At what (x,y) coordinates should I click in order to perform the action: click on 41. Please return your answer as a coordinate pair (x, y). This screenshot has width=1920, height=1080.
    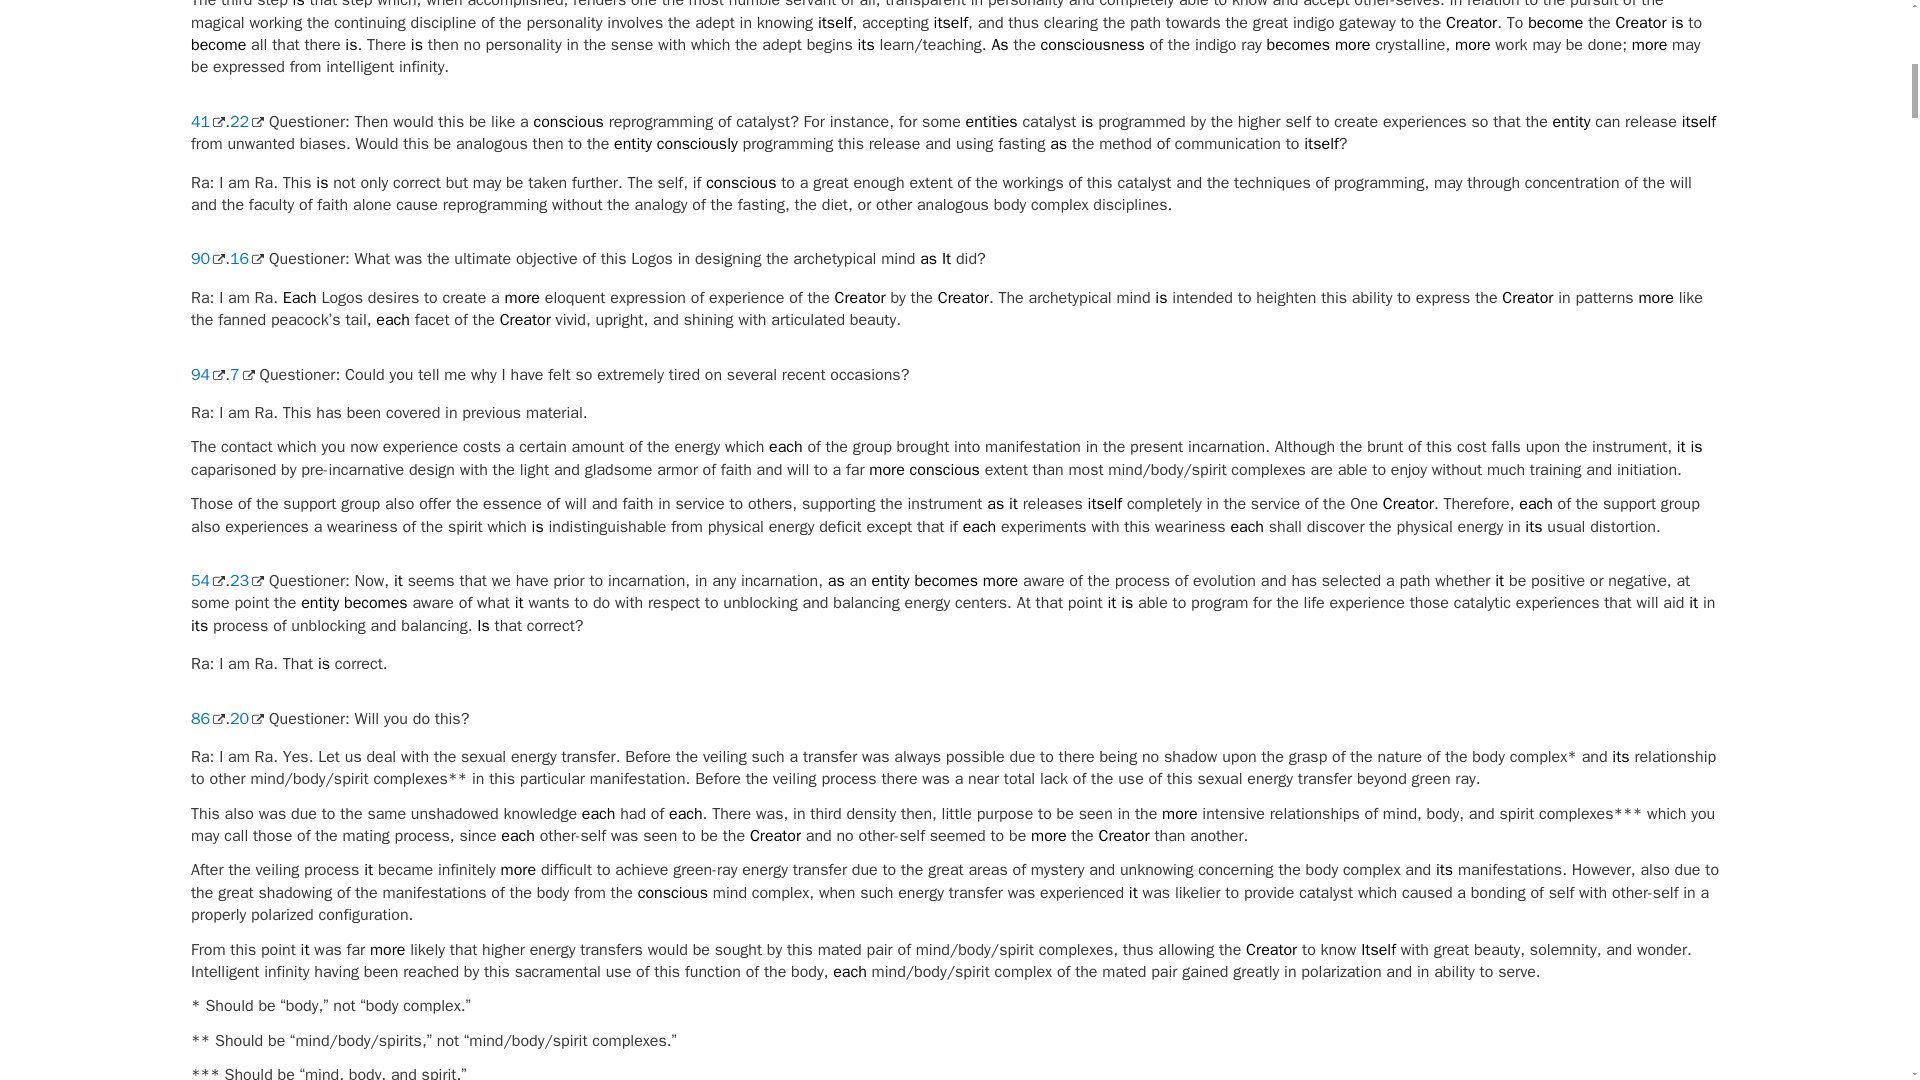
    Looking at the image, I should click on (207, 122).